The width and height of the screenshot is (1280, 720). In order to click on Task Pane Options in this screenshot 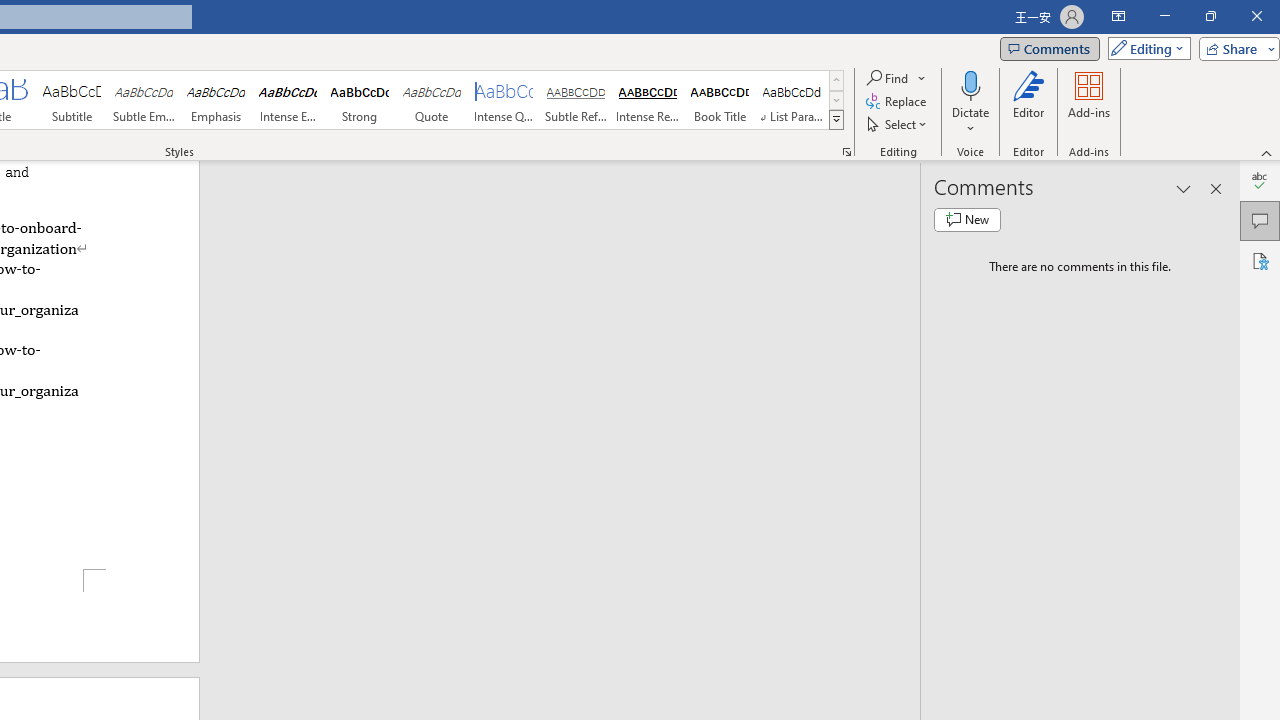, I will do `click(1184, 188)`.